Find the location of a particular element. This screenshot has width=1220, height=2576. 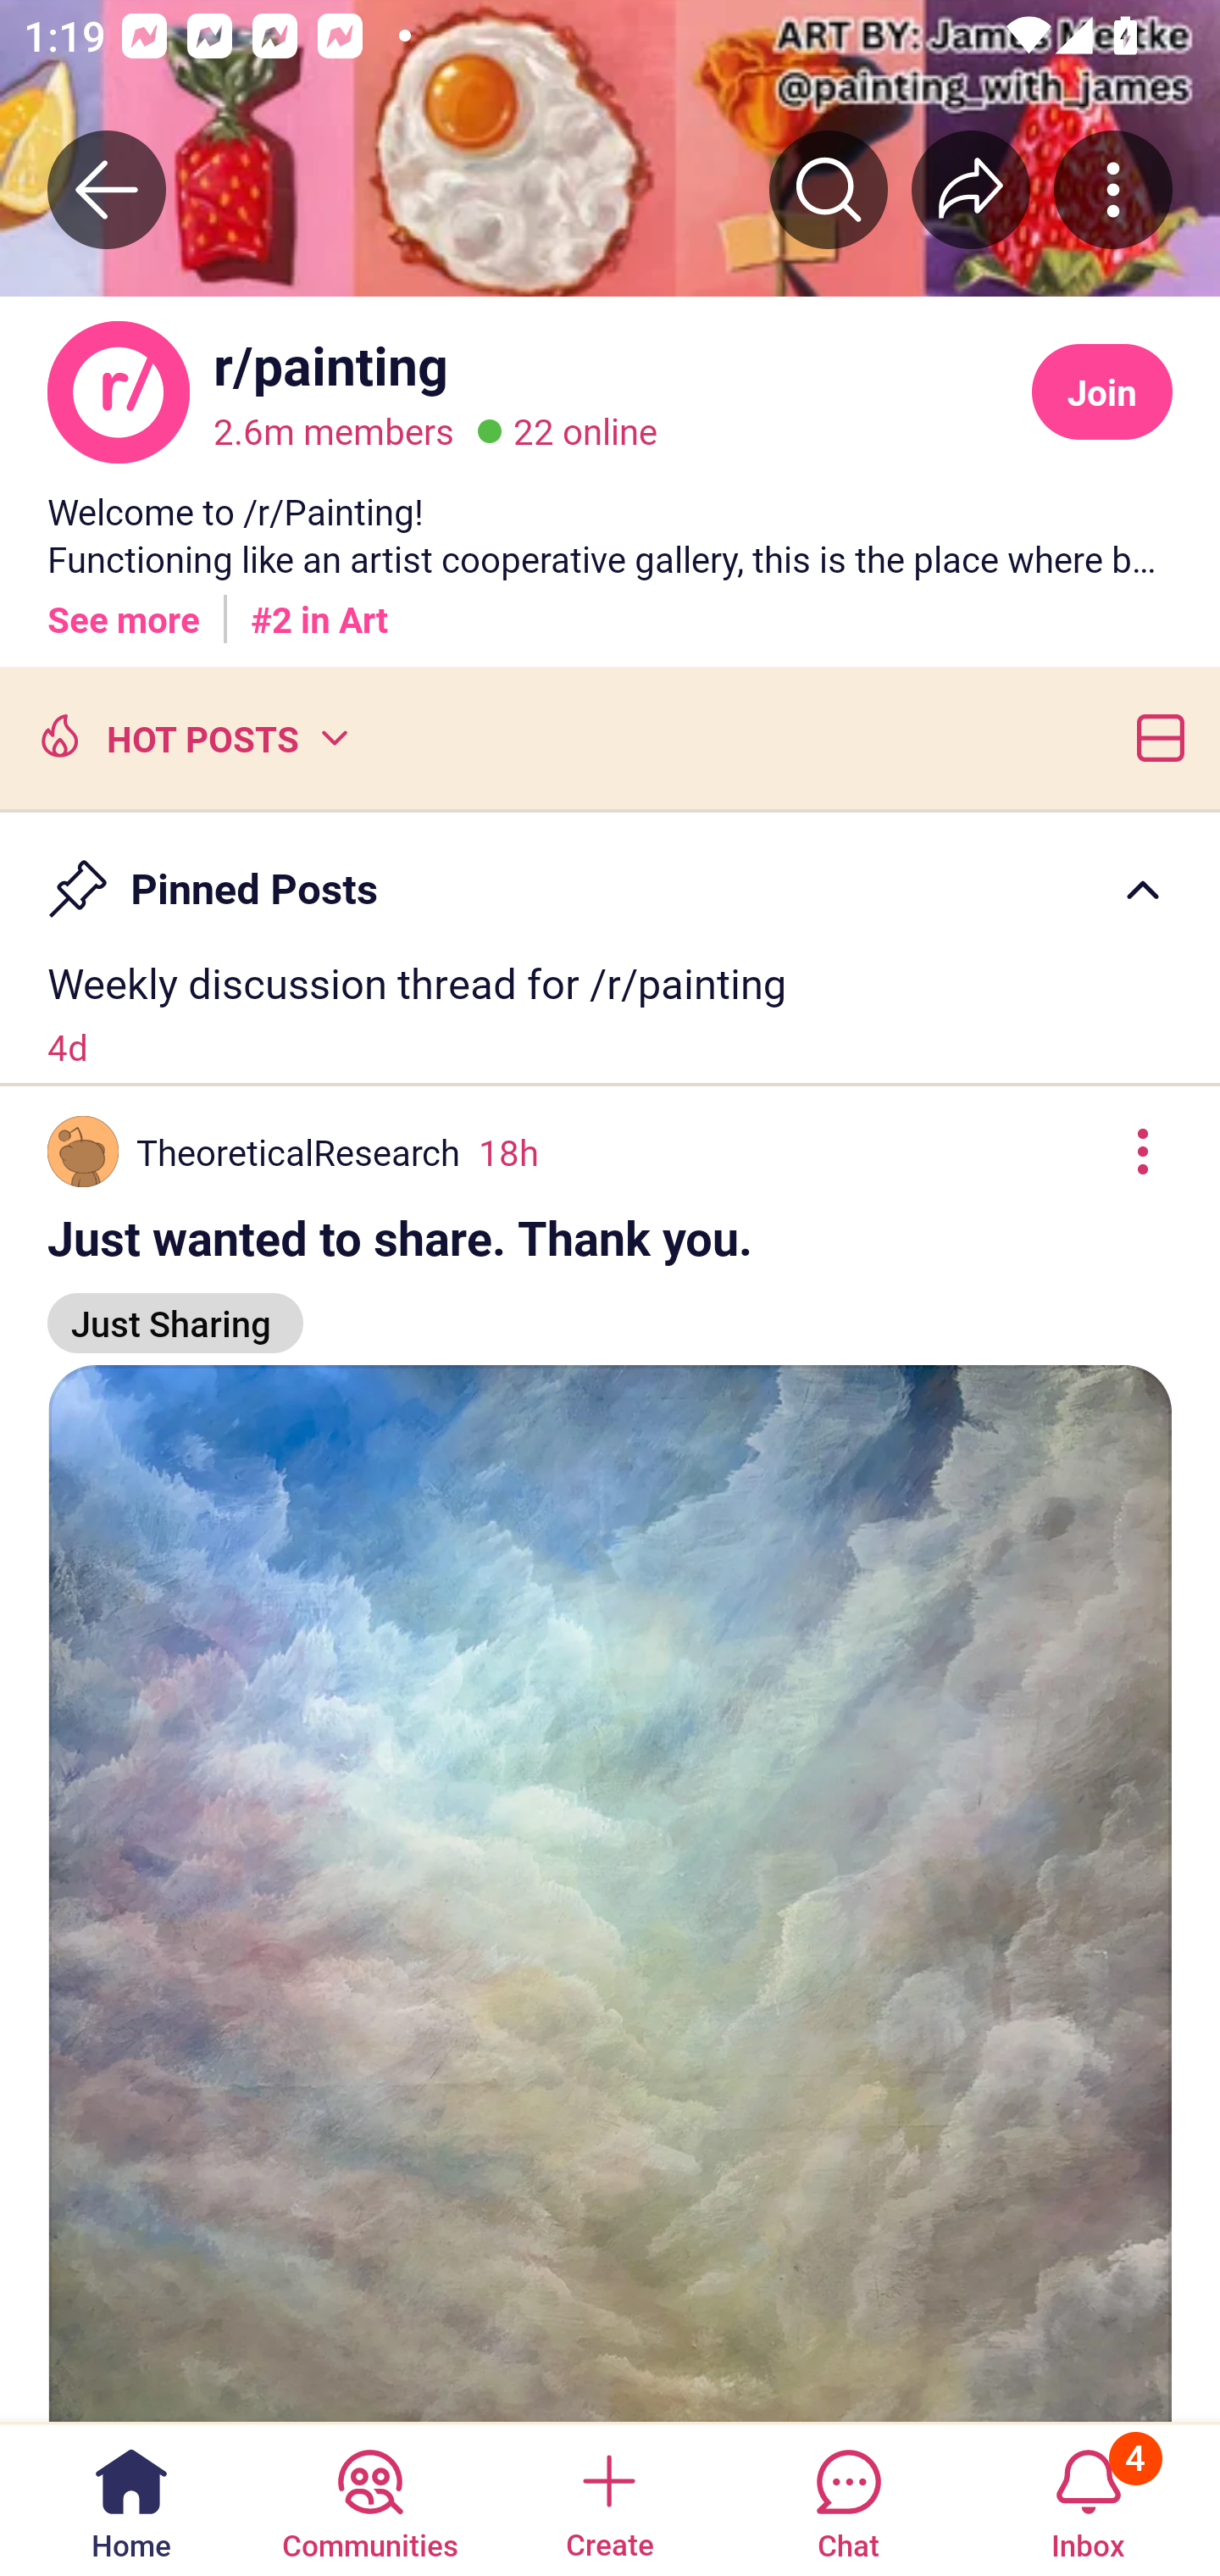

Back is located at coordinates (107, 189).